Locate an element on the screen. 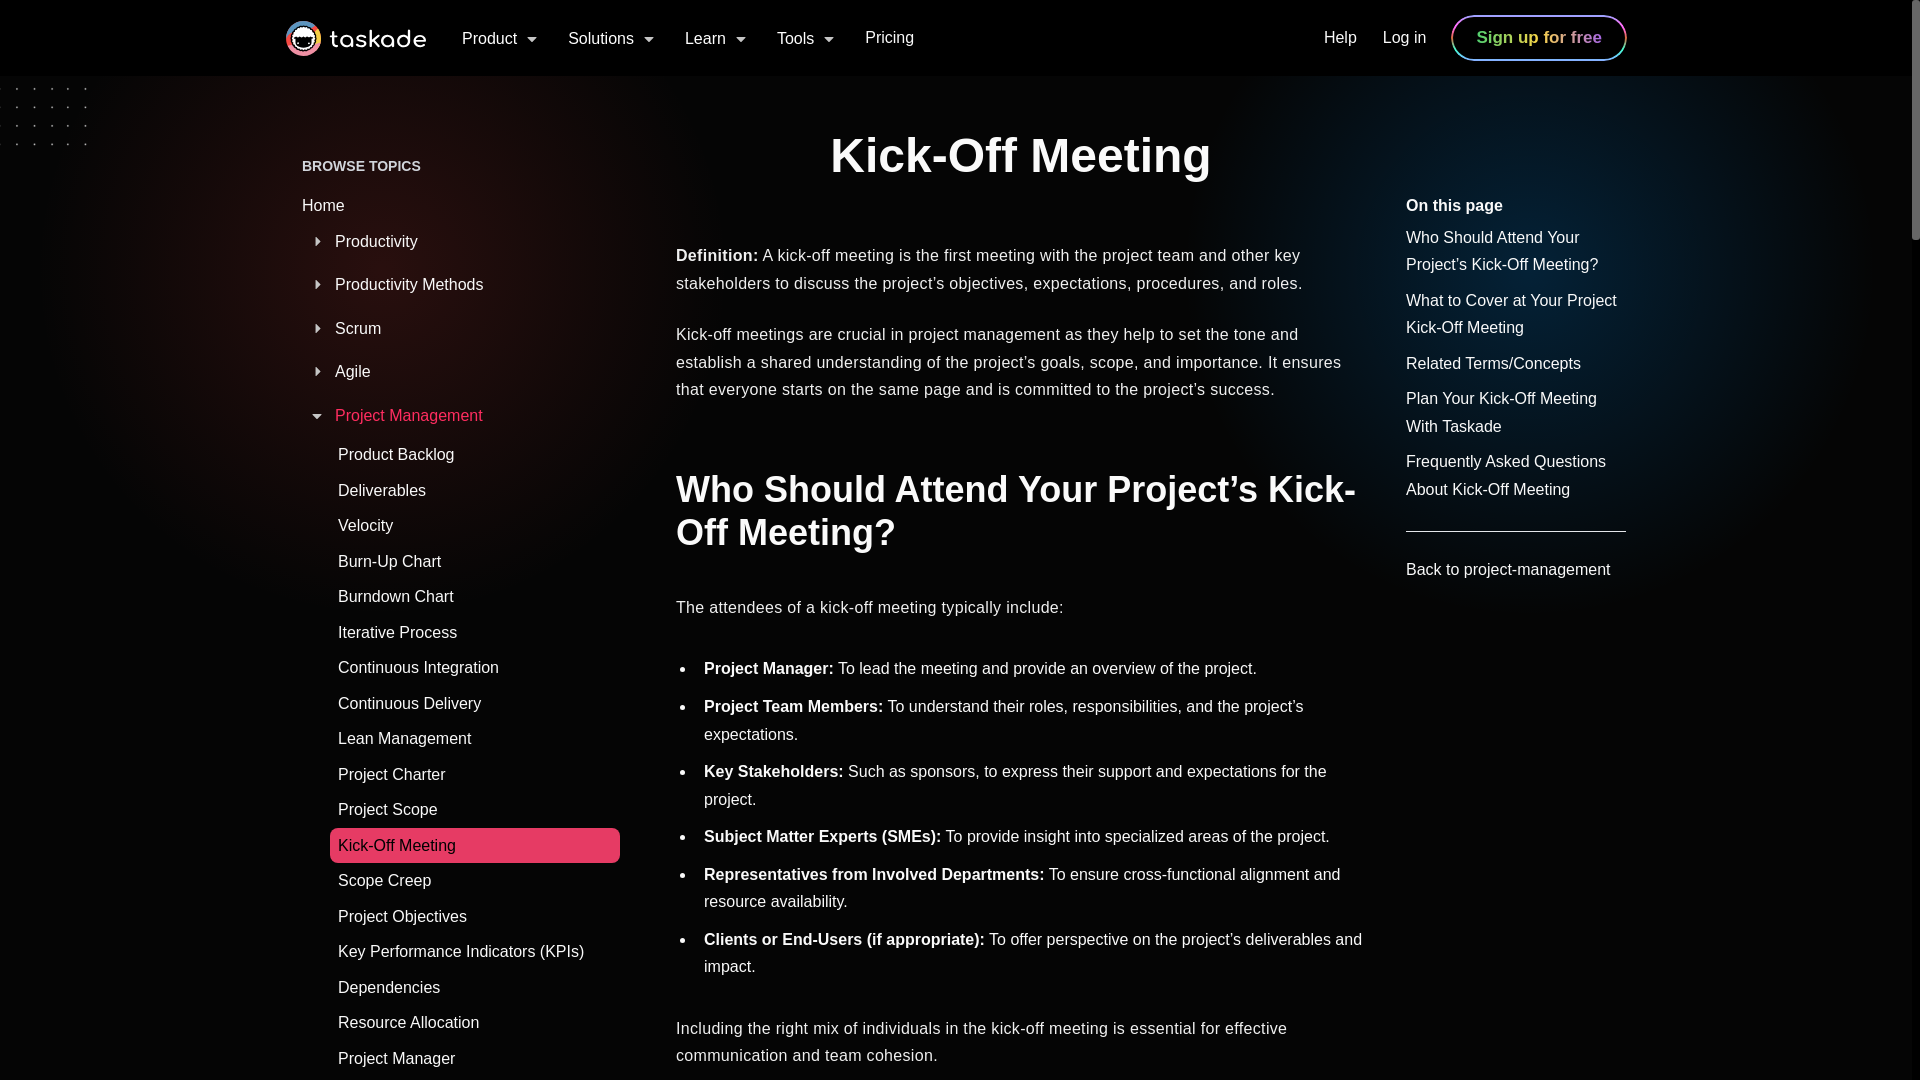  Project Objectives is located at coordinates (475, 916).